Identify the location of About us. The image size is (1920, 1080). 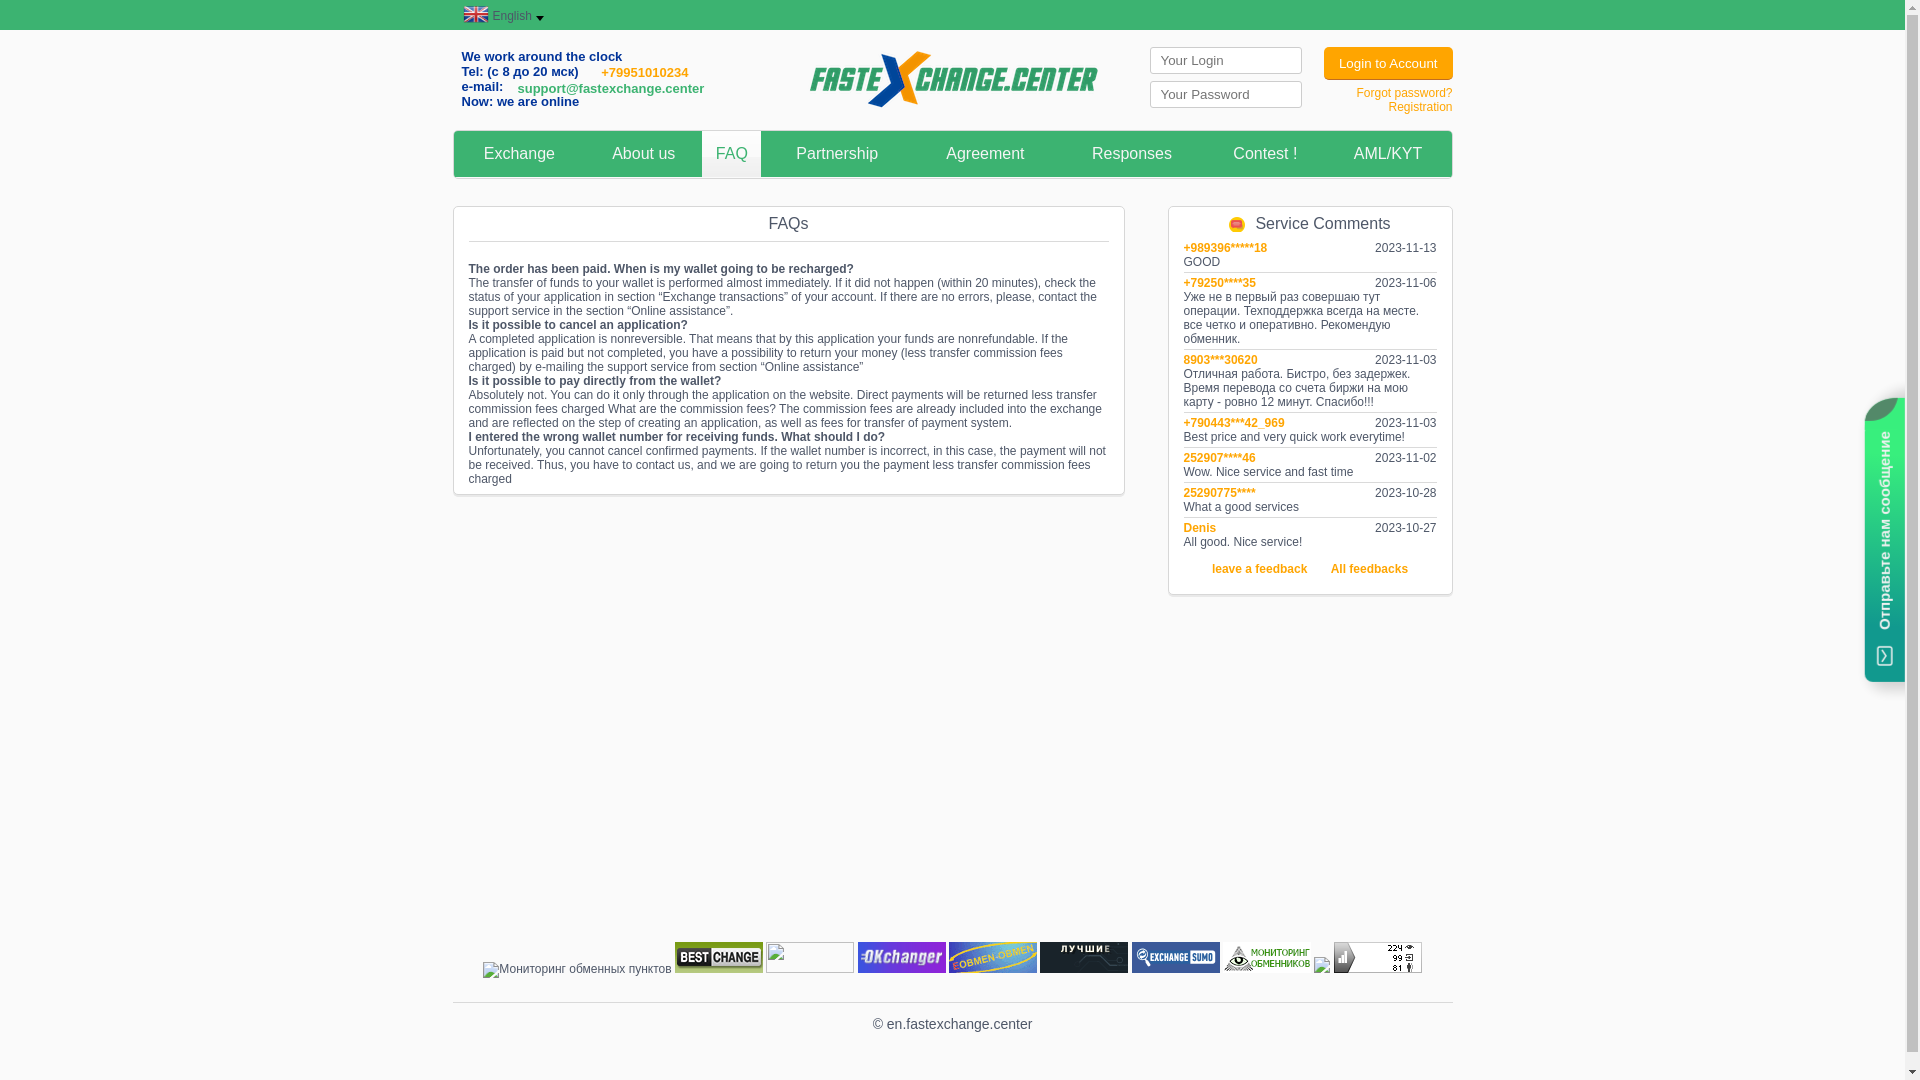
(644, 154).